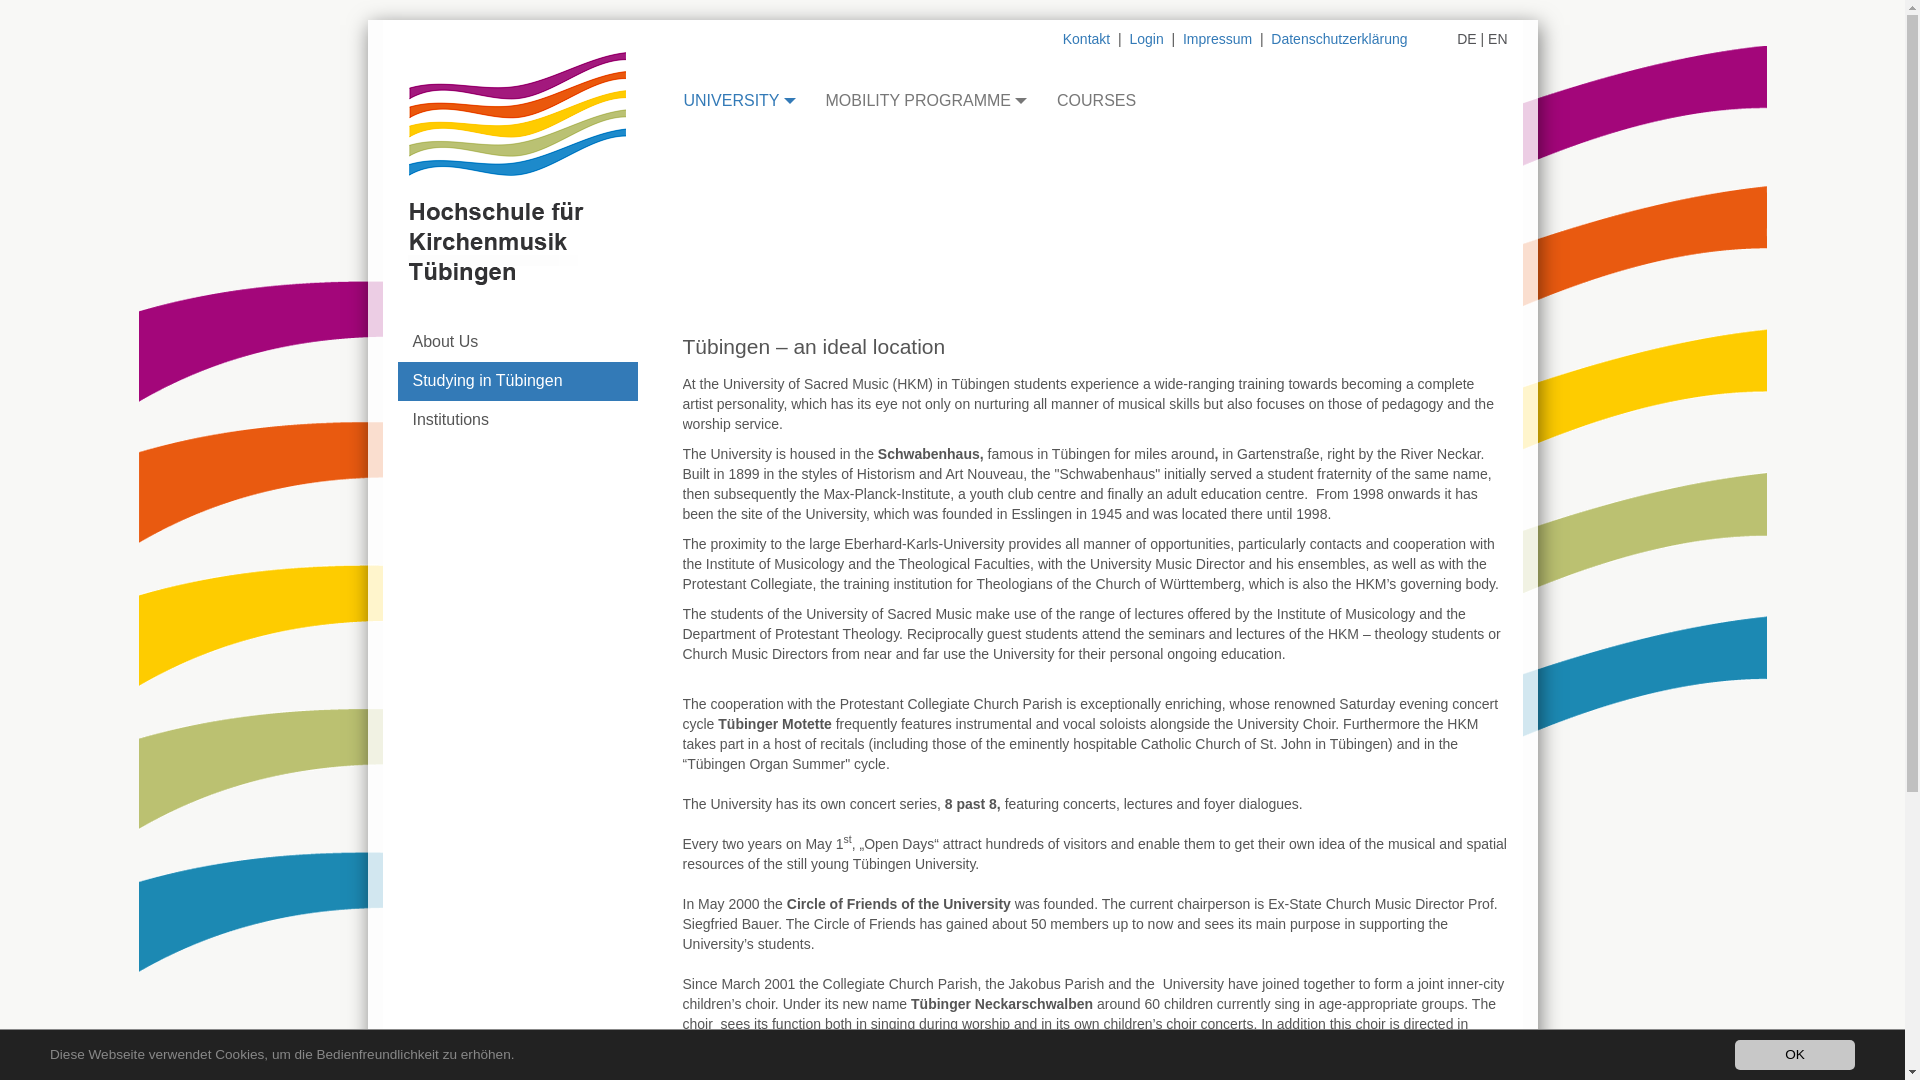 This screenshot has width=1920, height=1080. Describe the element at coordinates (517, 420) in the screenshot. I see `Institutions` at that location.